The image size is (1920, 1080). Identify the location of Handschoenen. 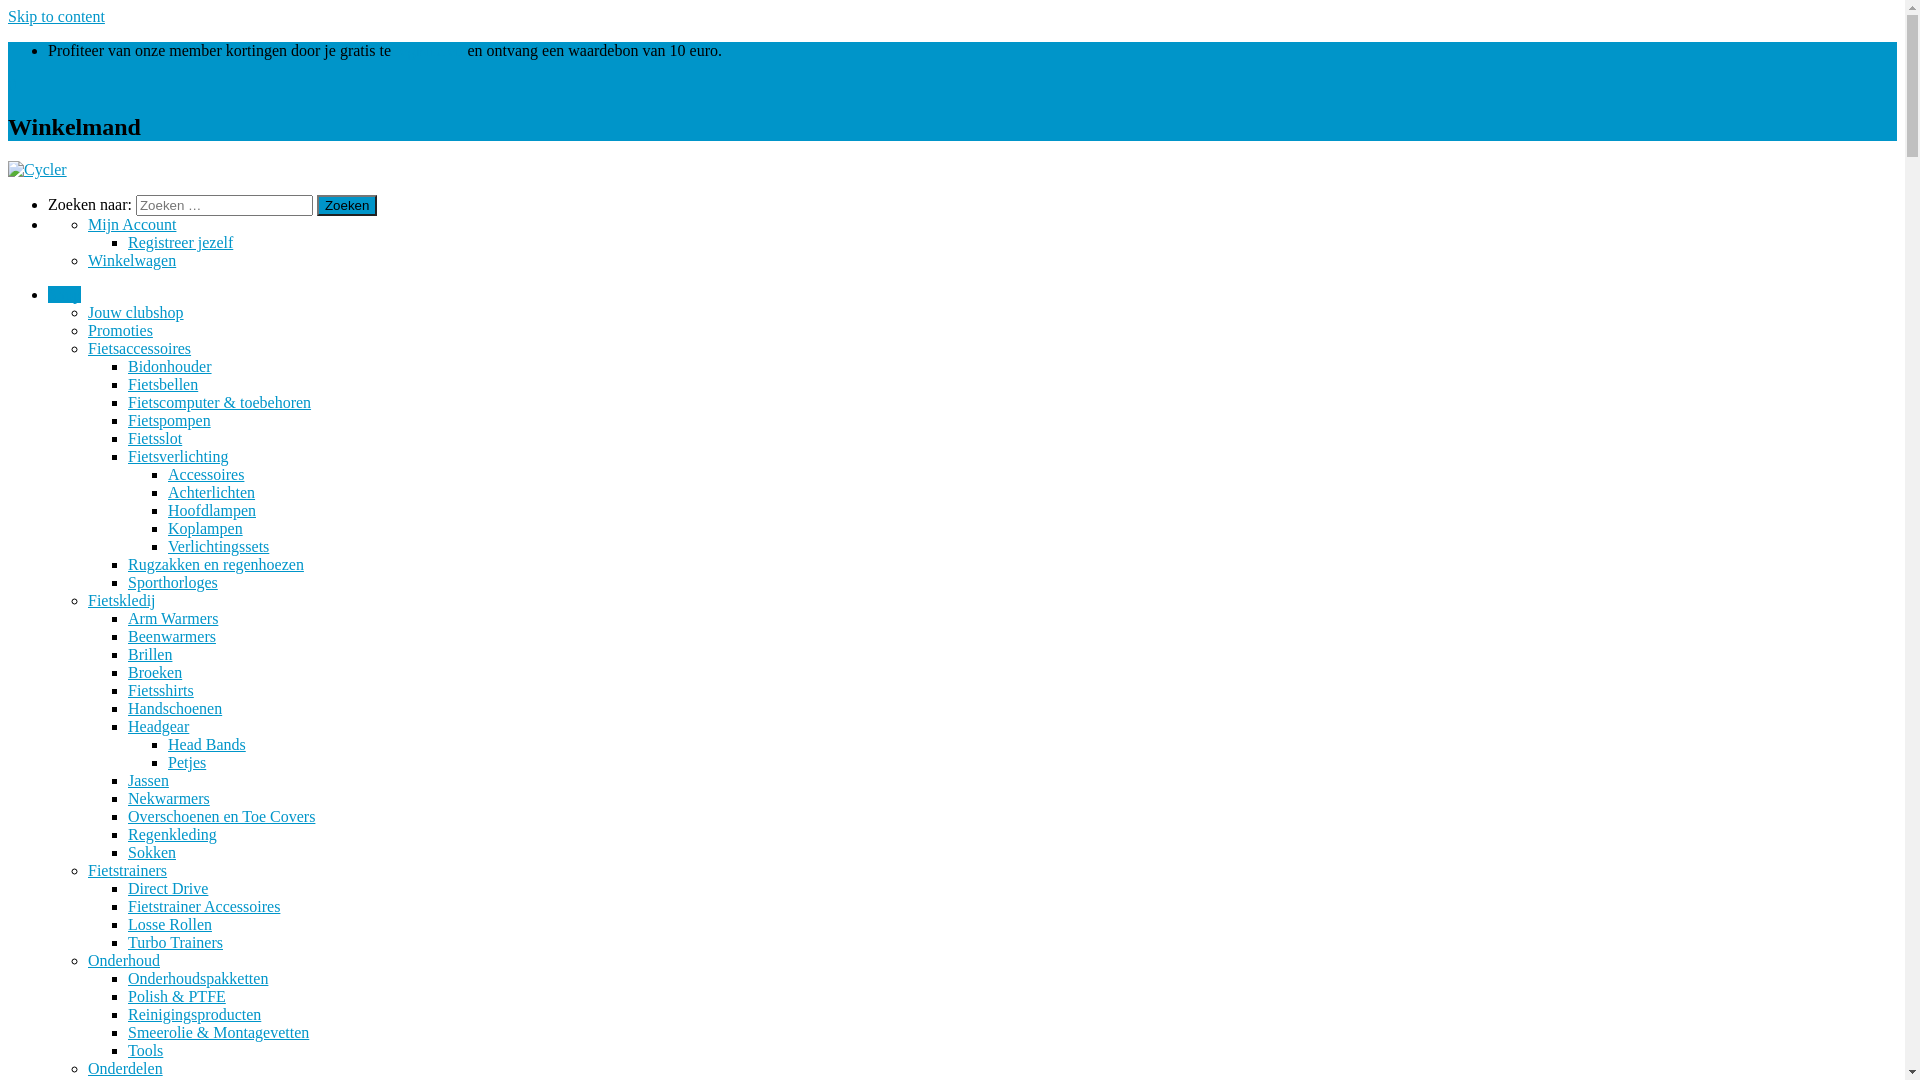
(175, 708).